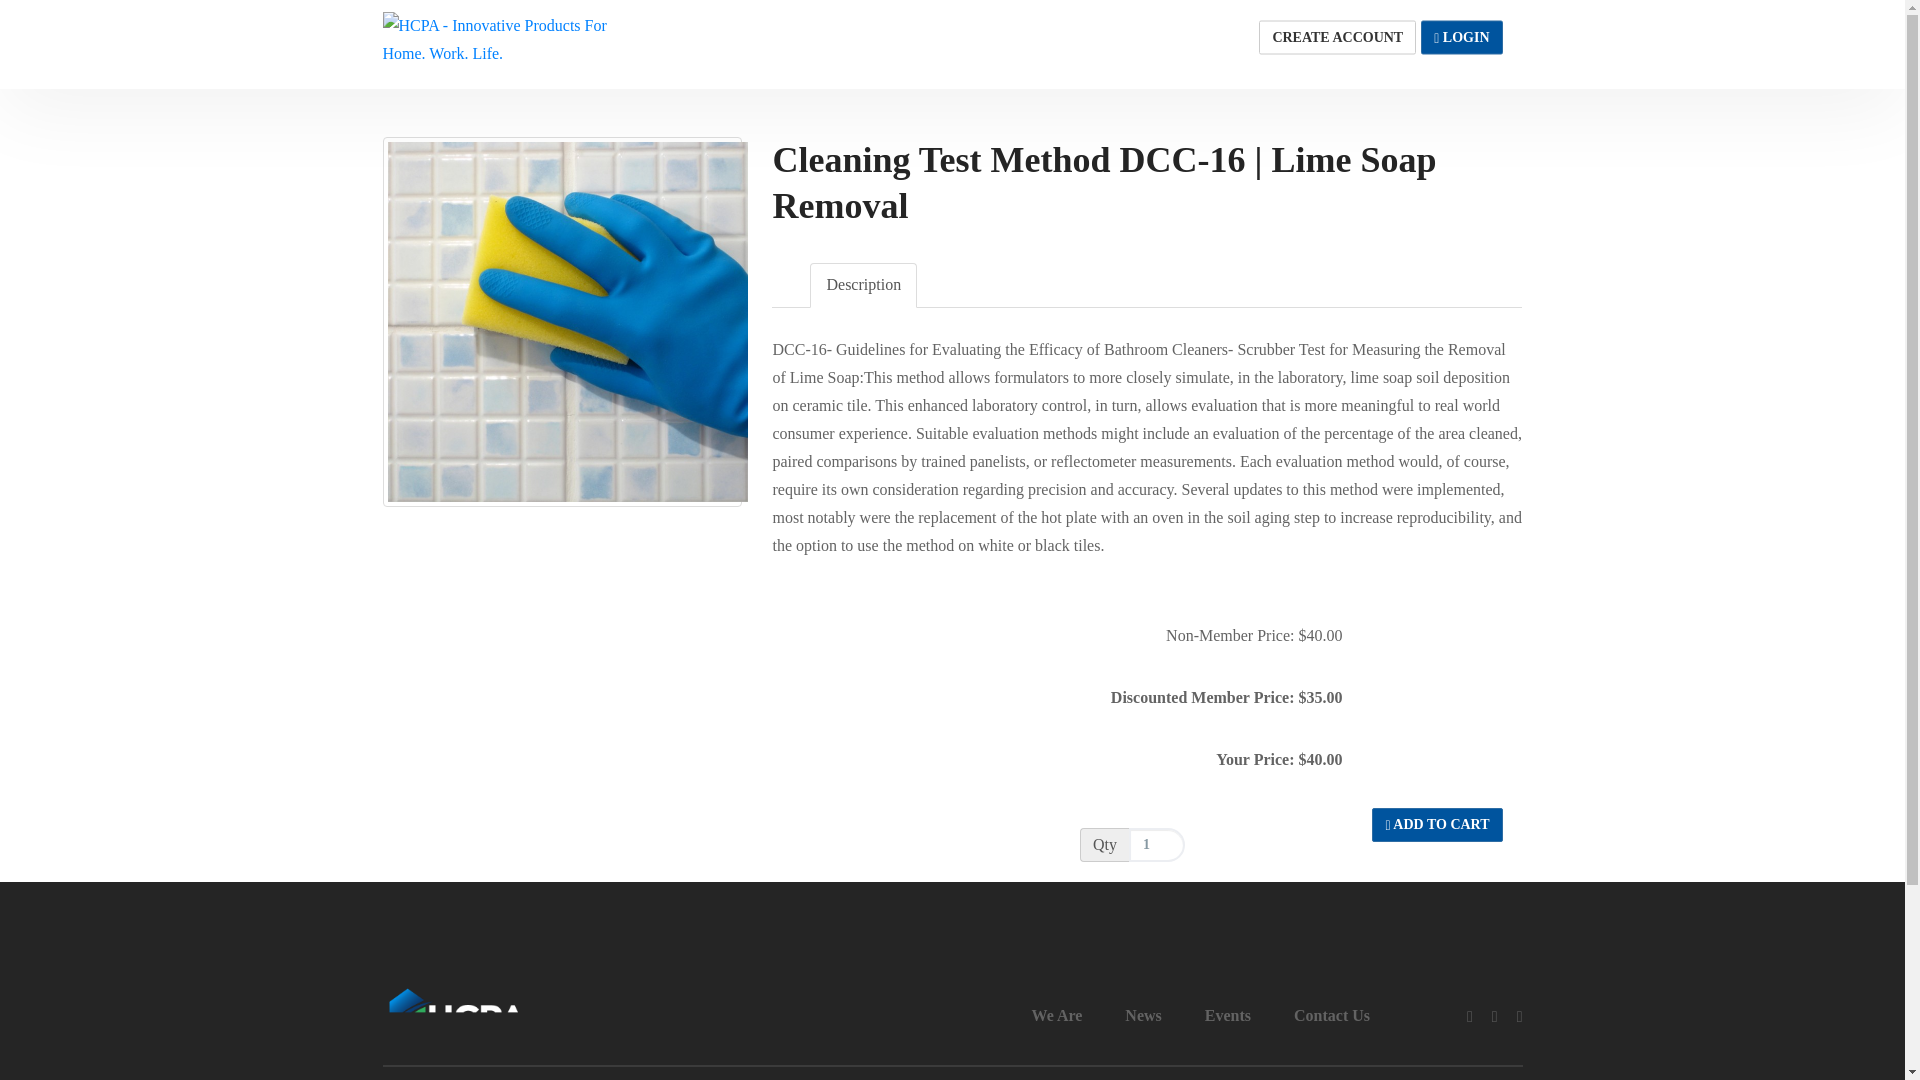 The height and width of the screenshot is (1080, 1920). I want to click on ADD TO CART, so click(1338, 38).